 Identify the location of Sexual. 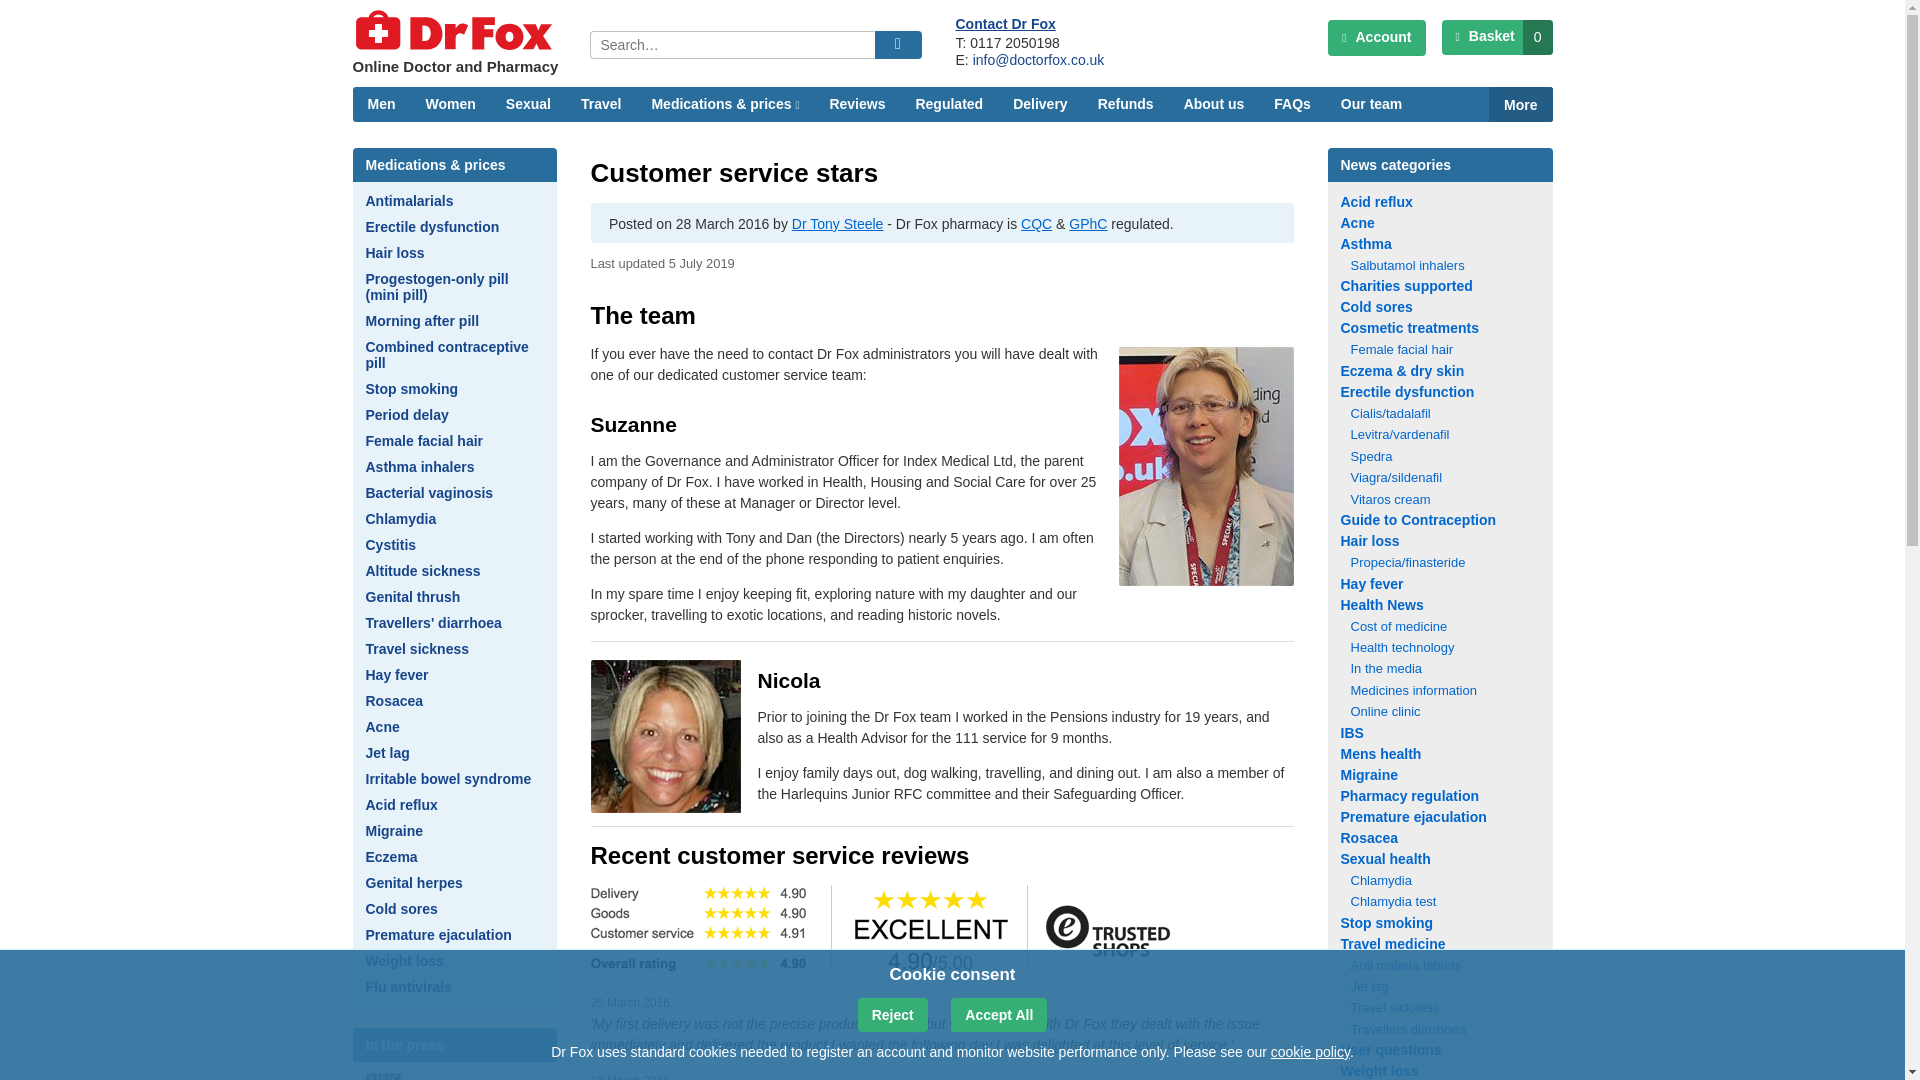
(528, 104).